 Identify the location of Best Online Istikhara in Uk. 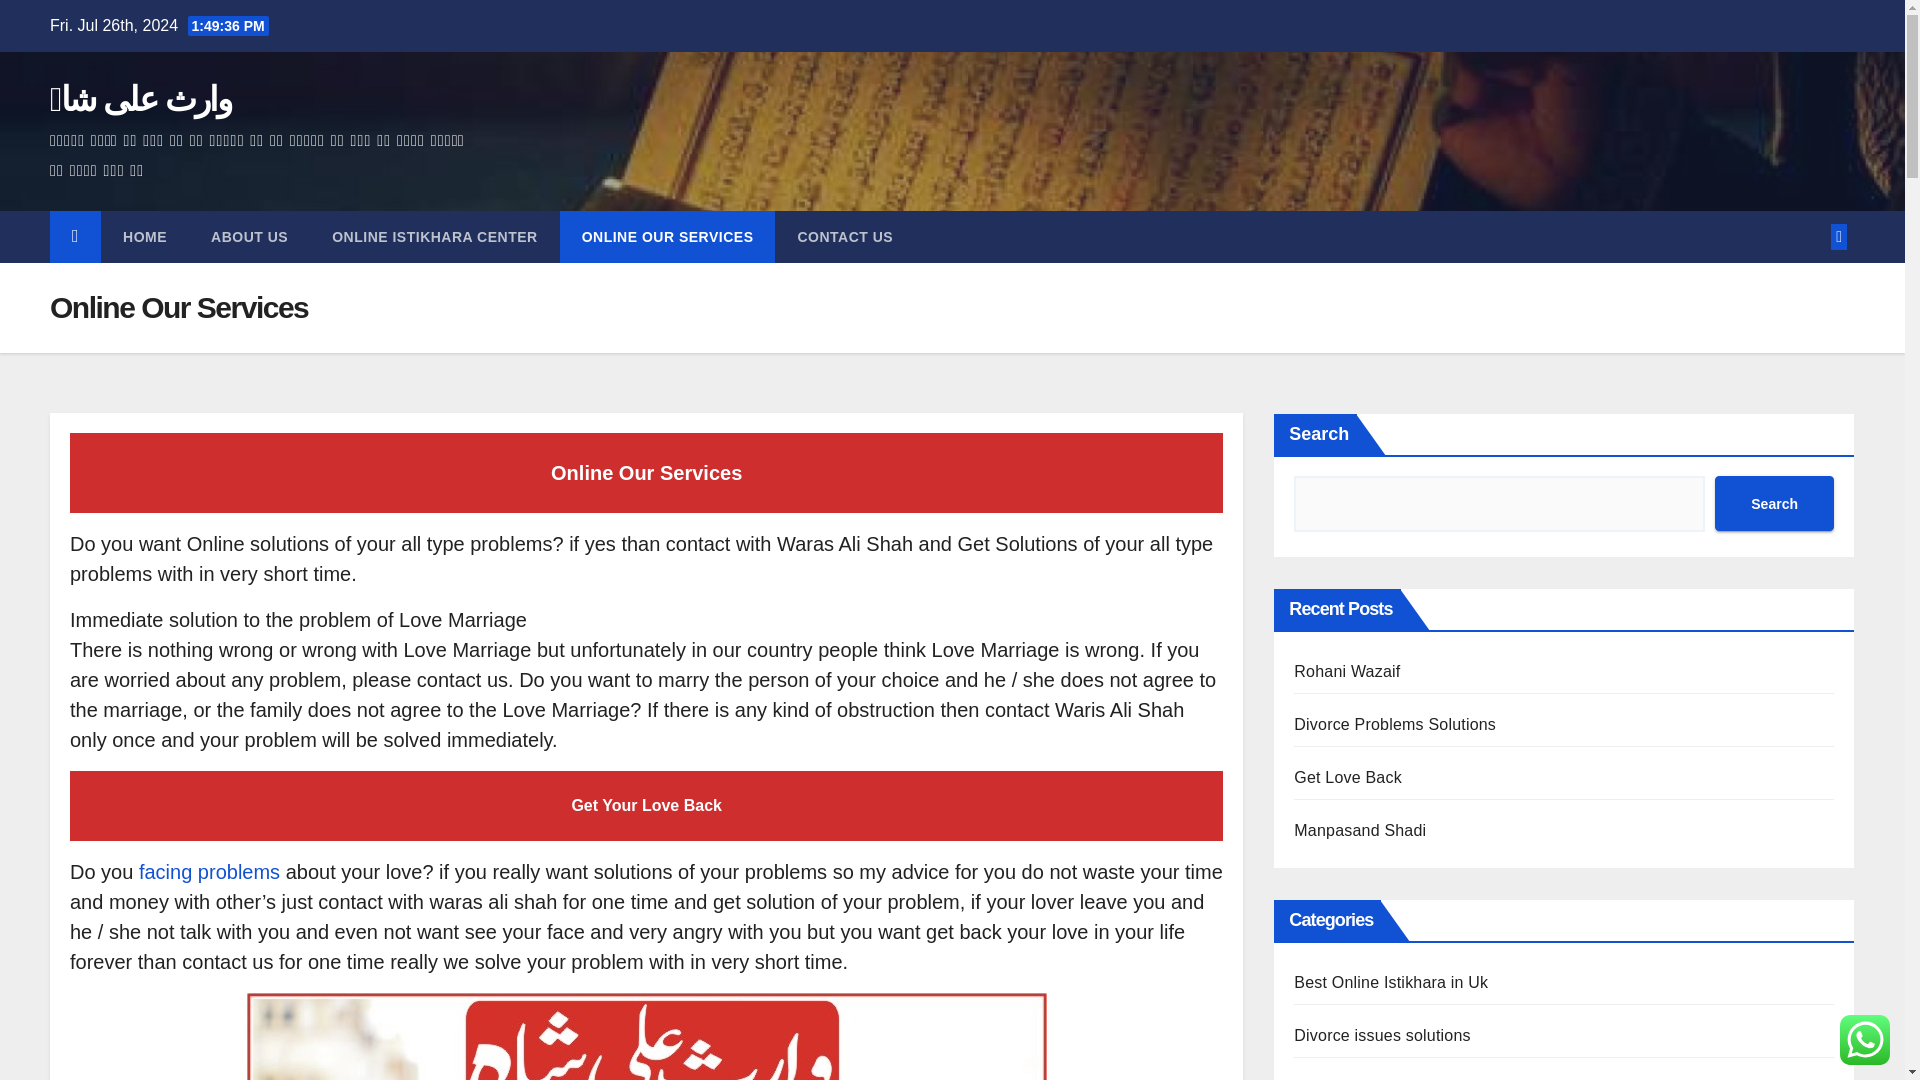
(1391, 982).